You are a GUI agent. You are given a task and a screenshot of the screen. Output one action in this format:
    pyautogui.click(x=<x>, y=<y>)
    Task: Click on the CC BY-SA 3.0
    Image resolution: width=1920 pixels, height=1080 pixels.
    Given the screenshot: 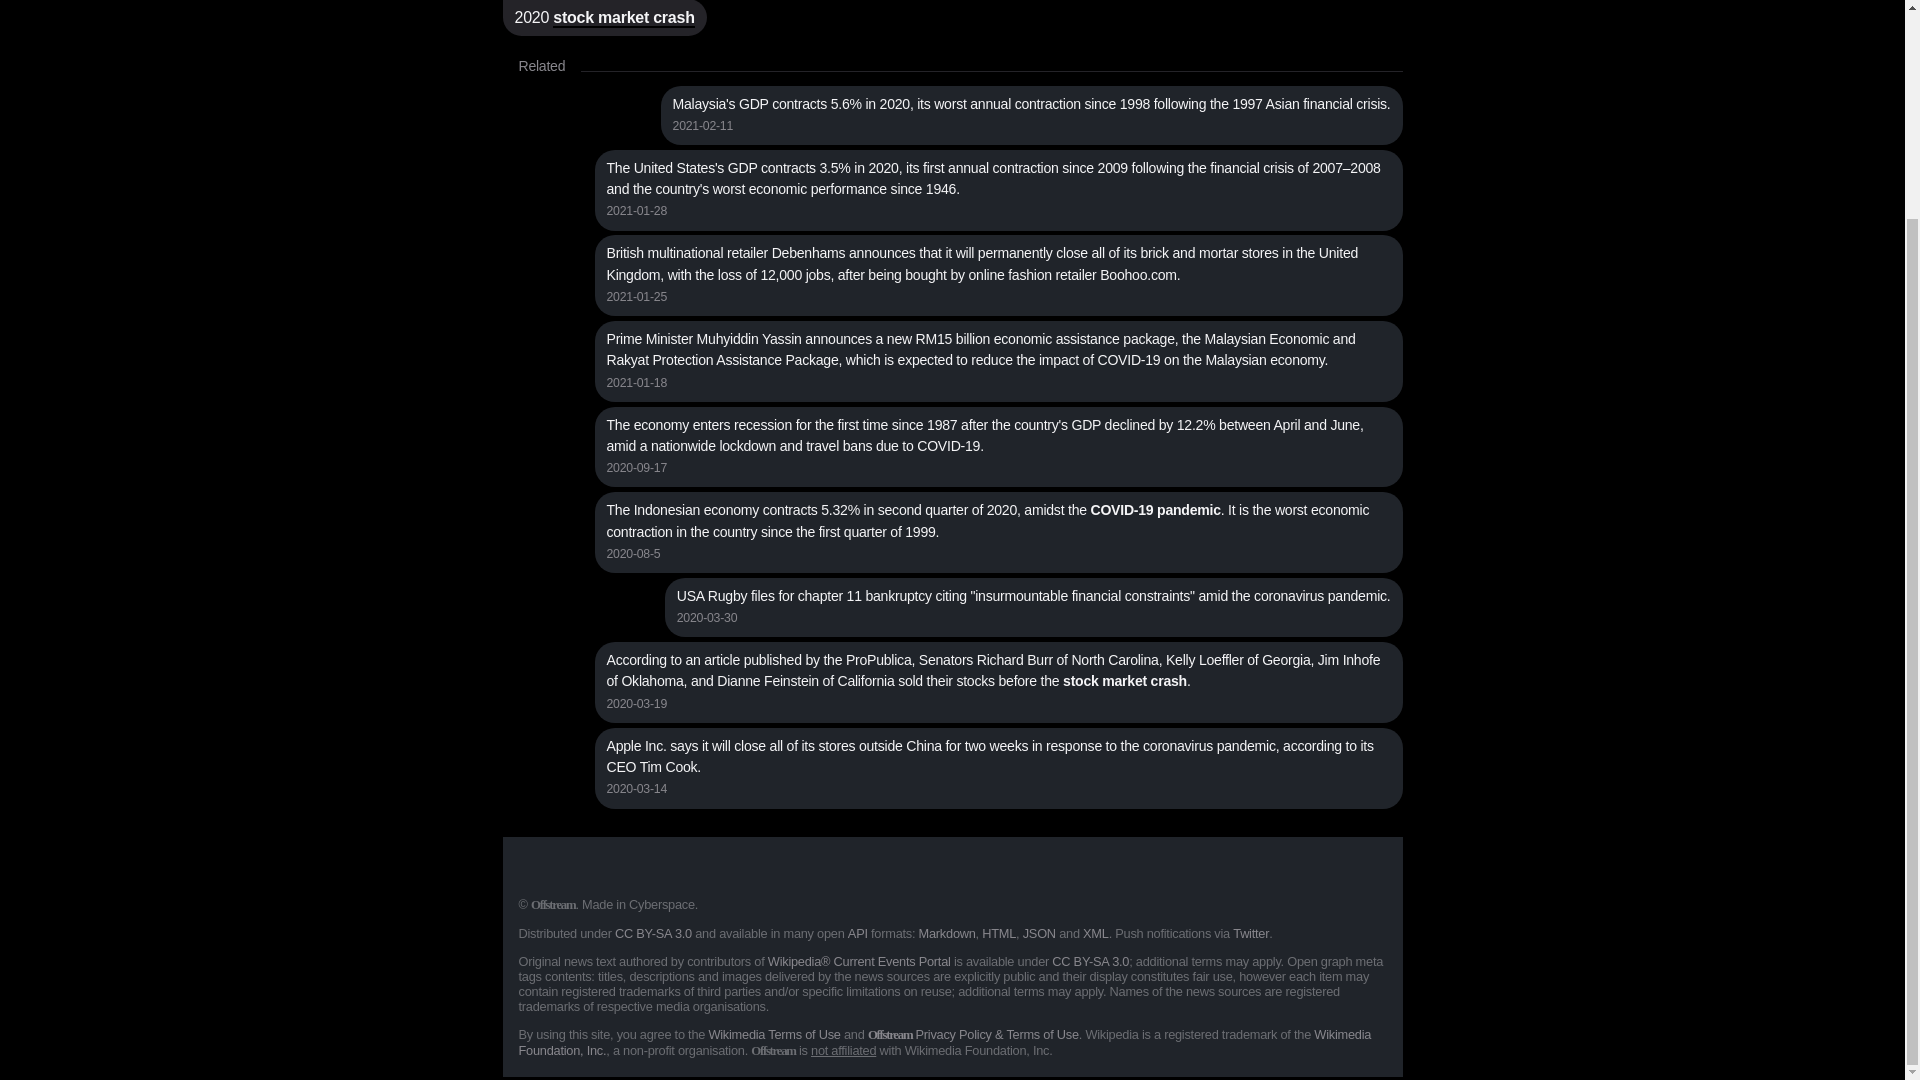 What is the action you would take?
    pyautogui.click(x=652, y=934)
    